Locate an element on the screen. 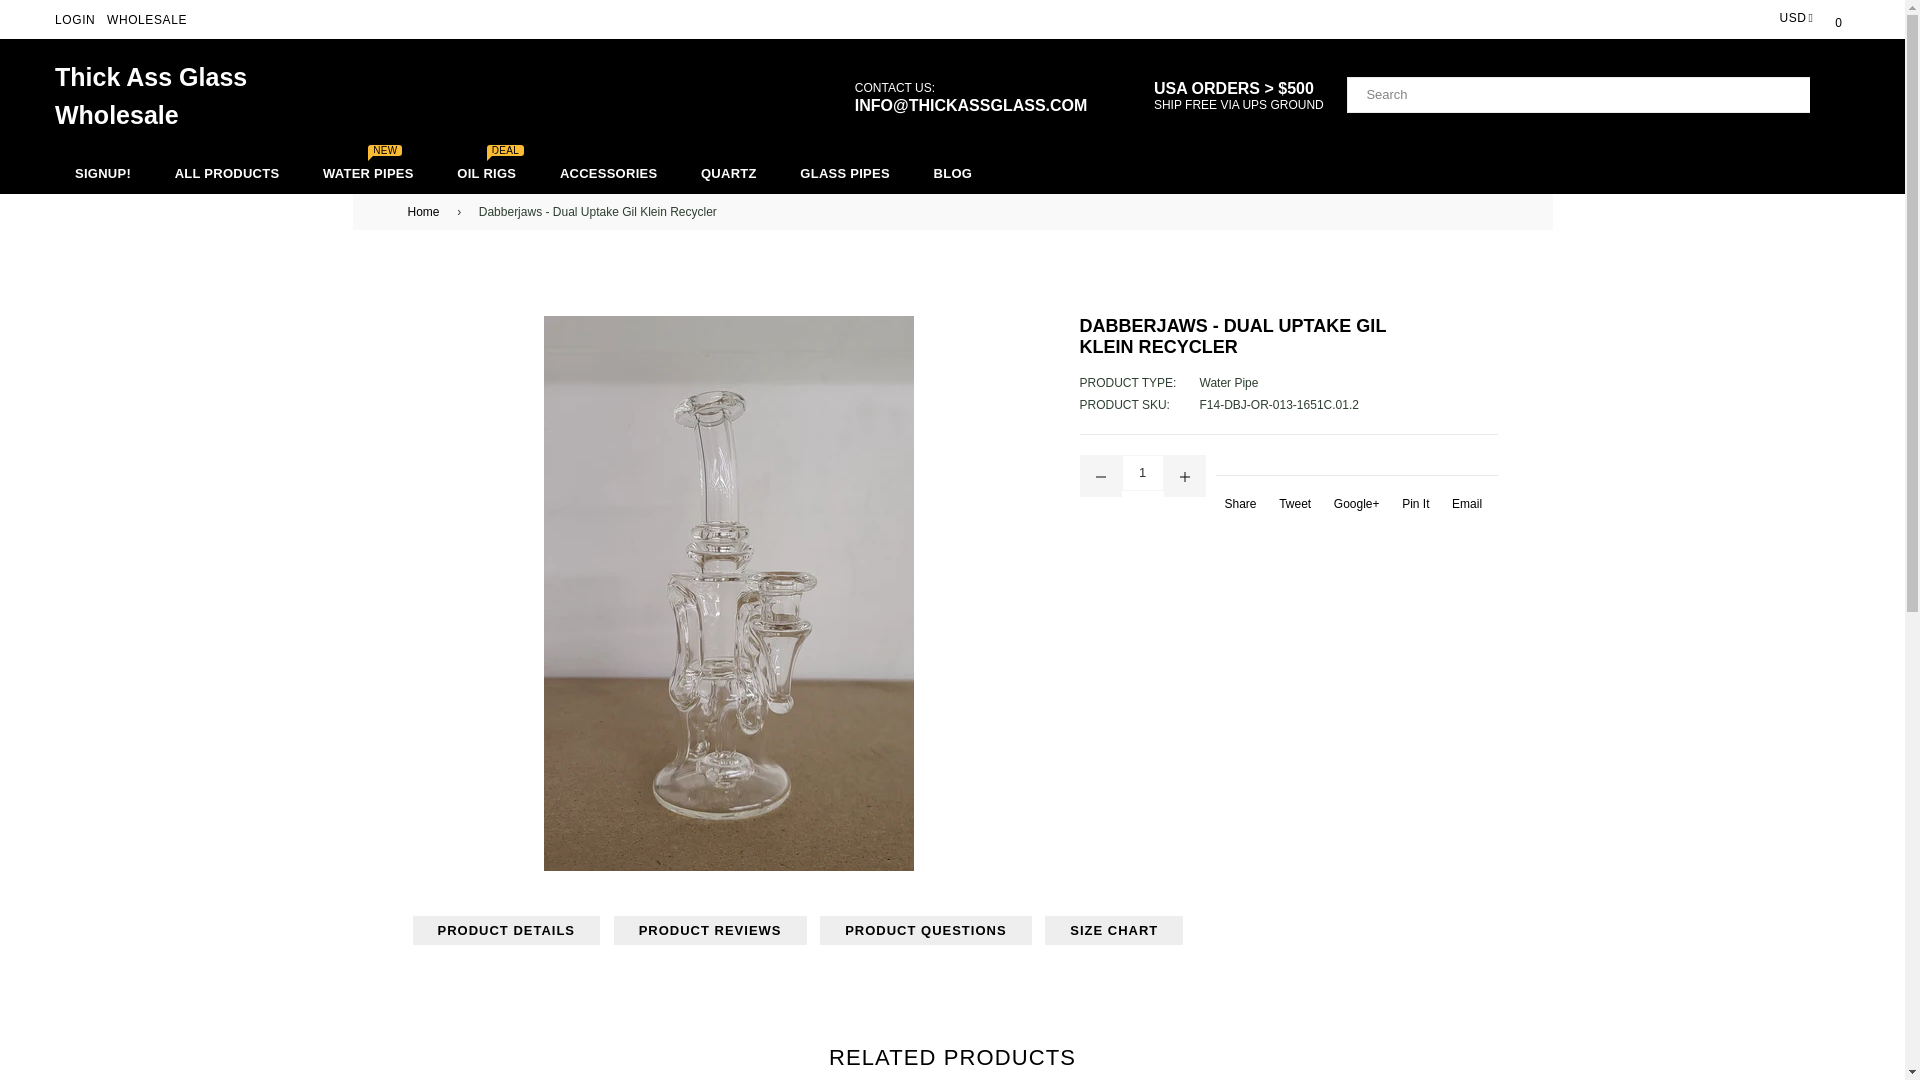  Thick Ass Glass Wholesale is located at coordinates (368, 174).